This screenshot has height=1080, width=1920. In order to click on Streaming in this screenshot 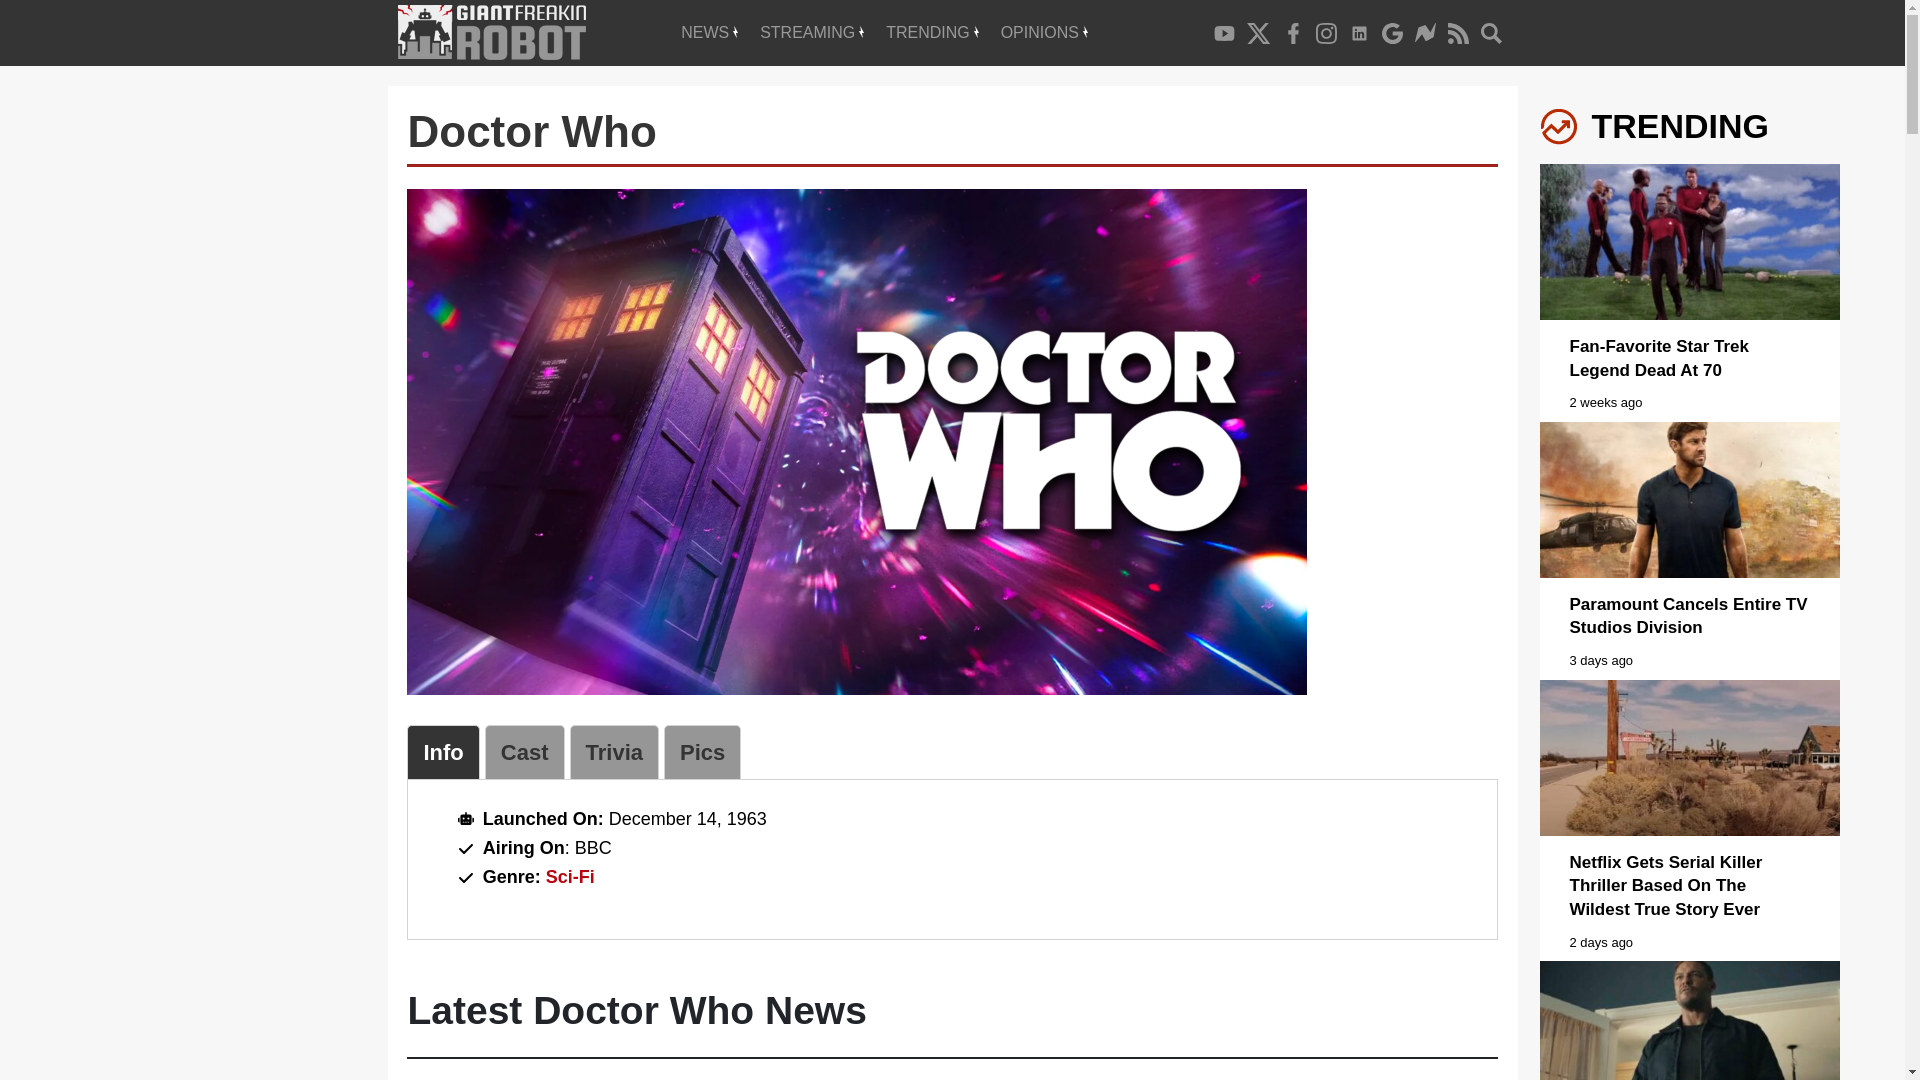, I will do `click(812, 32)`.